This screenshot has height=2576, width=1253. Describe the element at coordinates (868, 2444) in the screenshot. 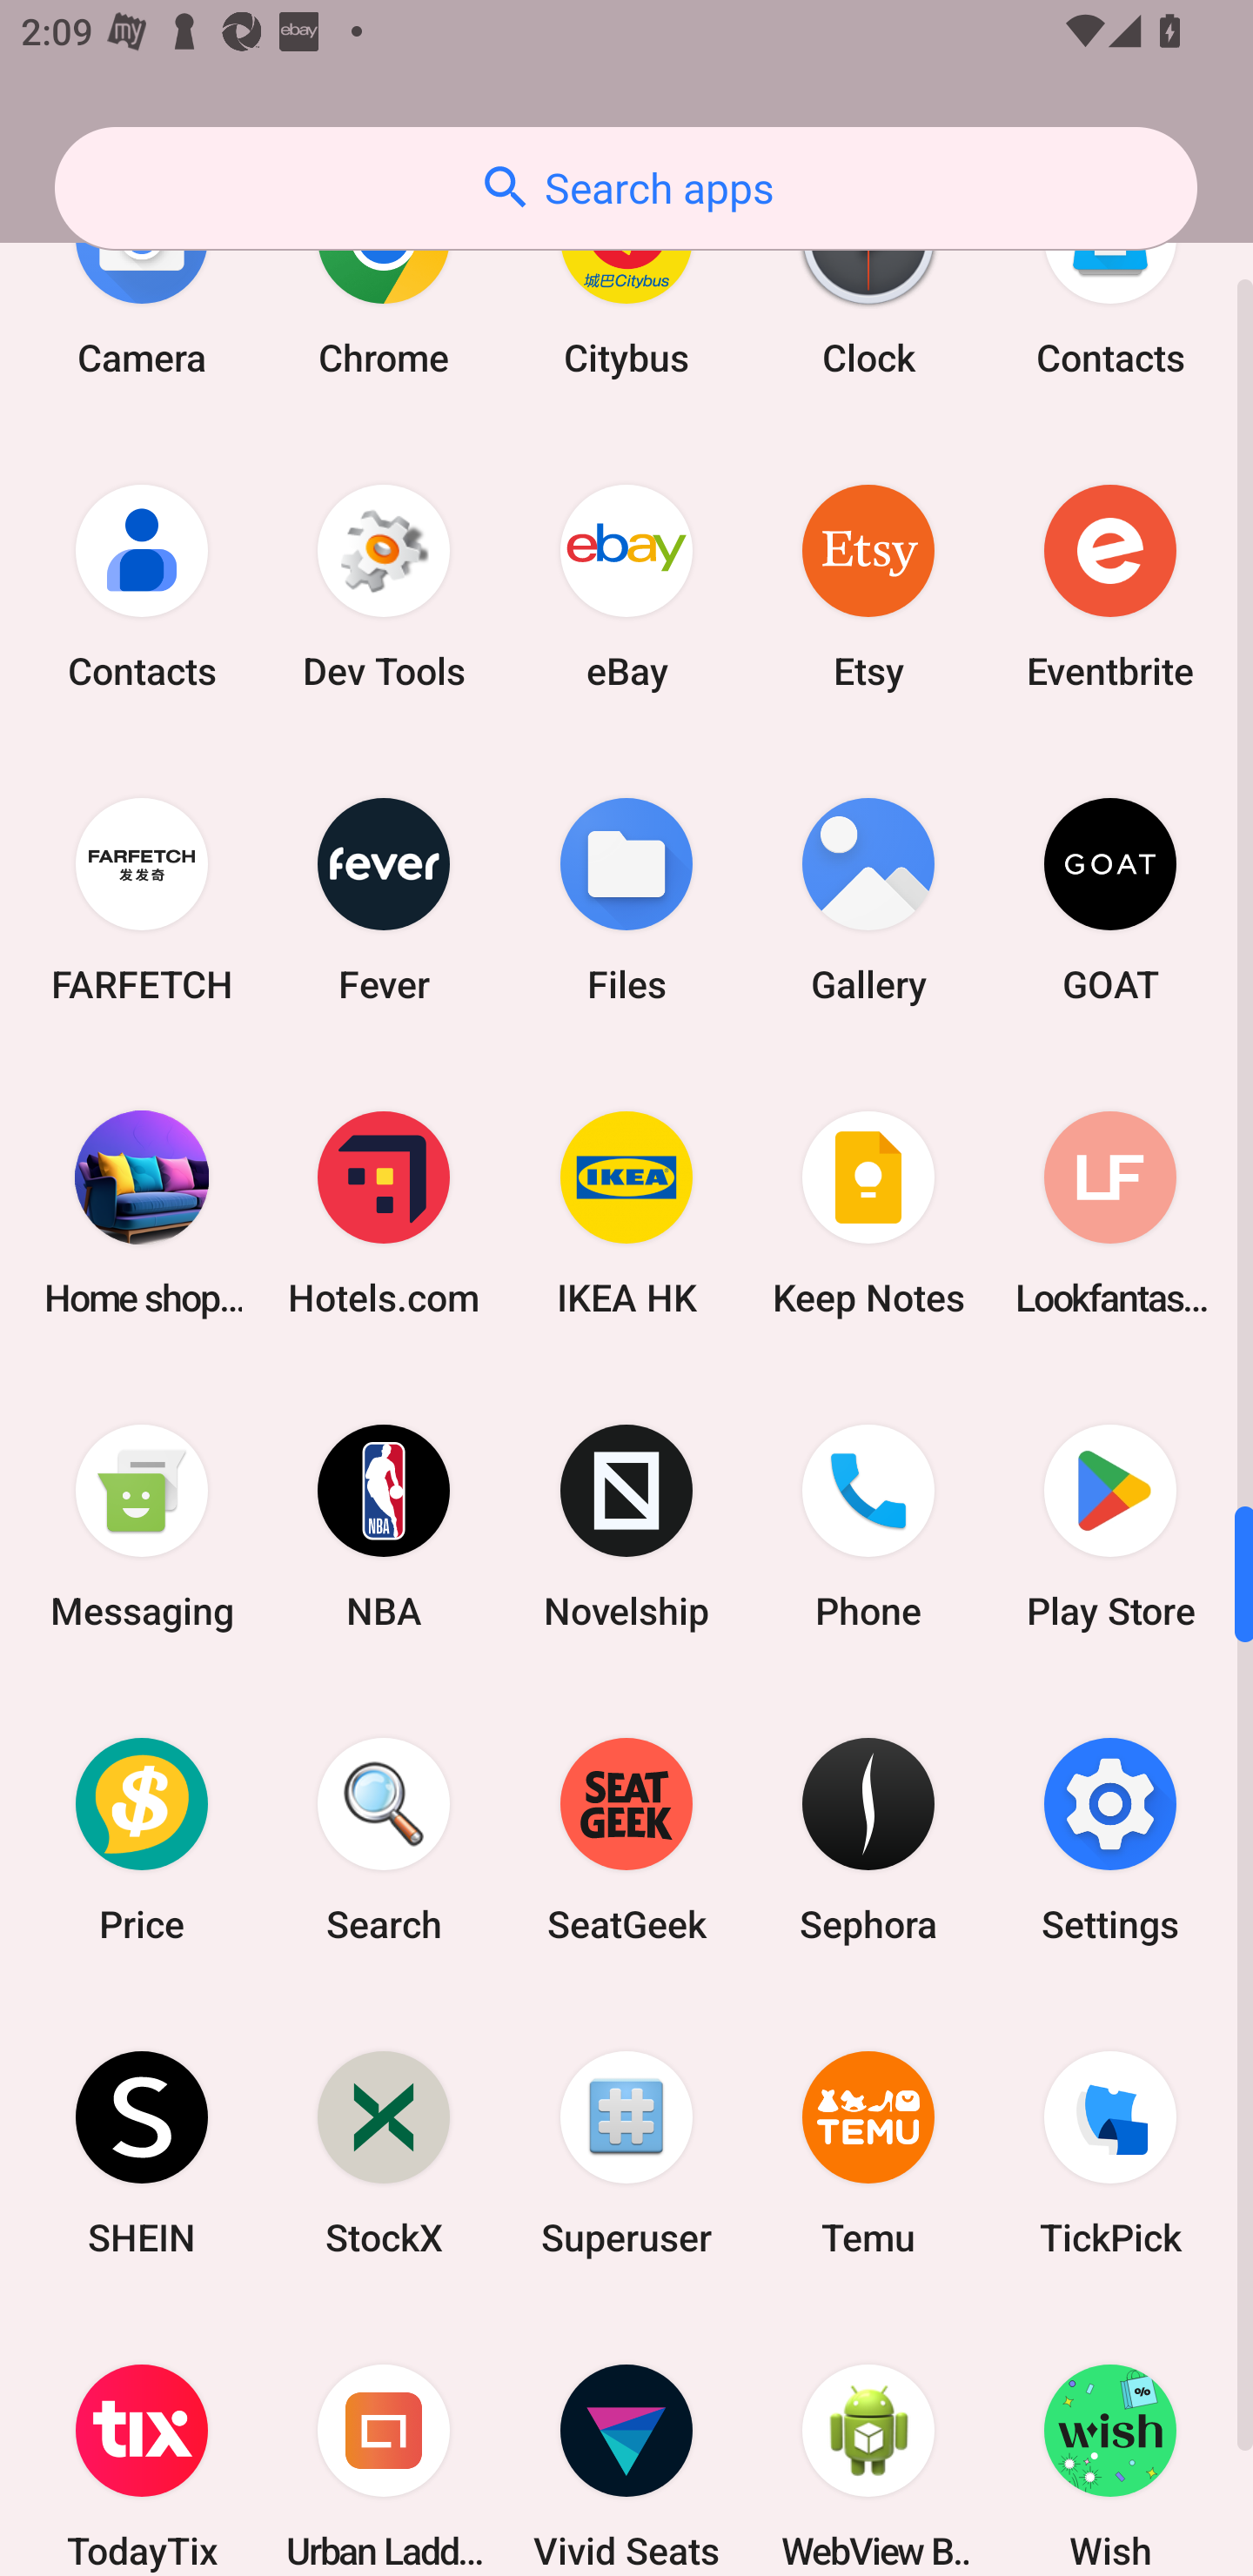

I see `WebView Browser Tester` at that location.